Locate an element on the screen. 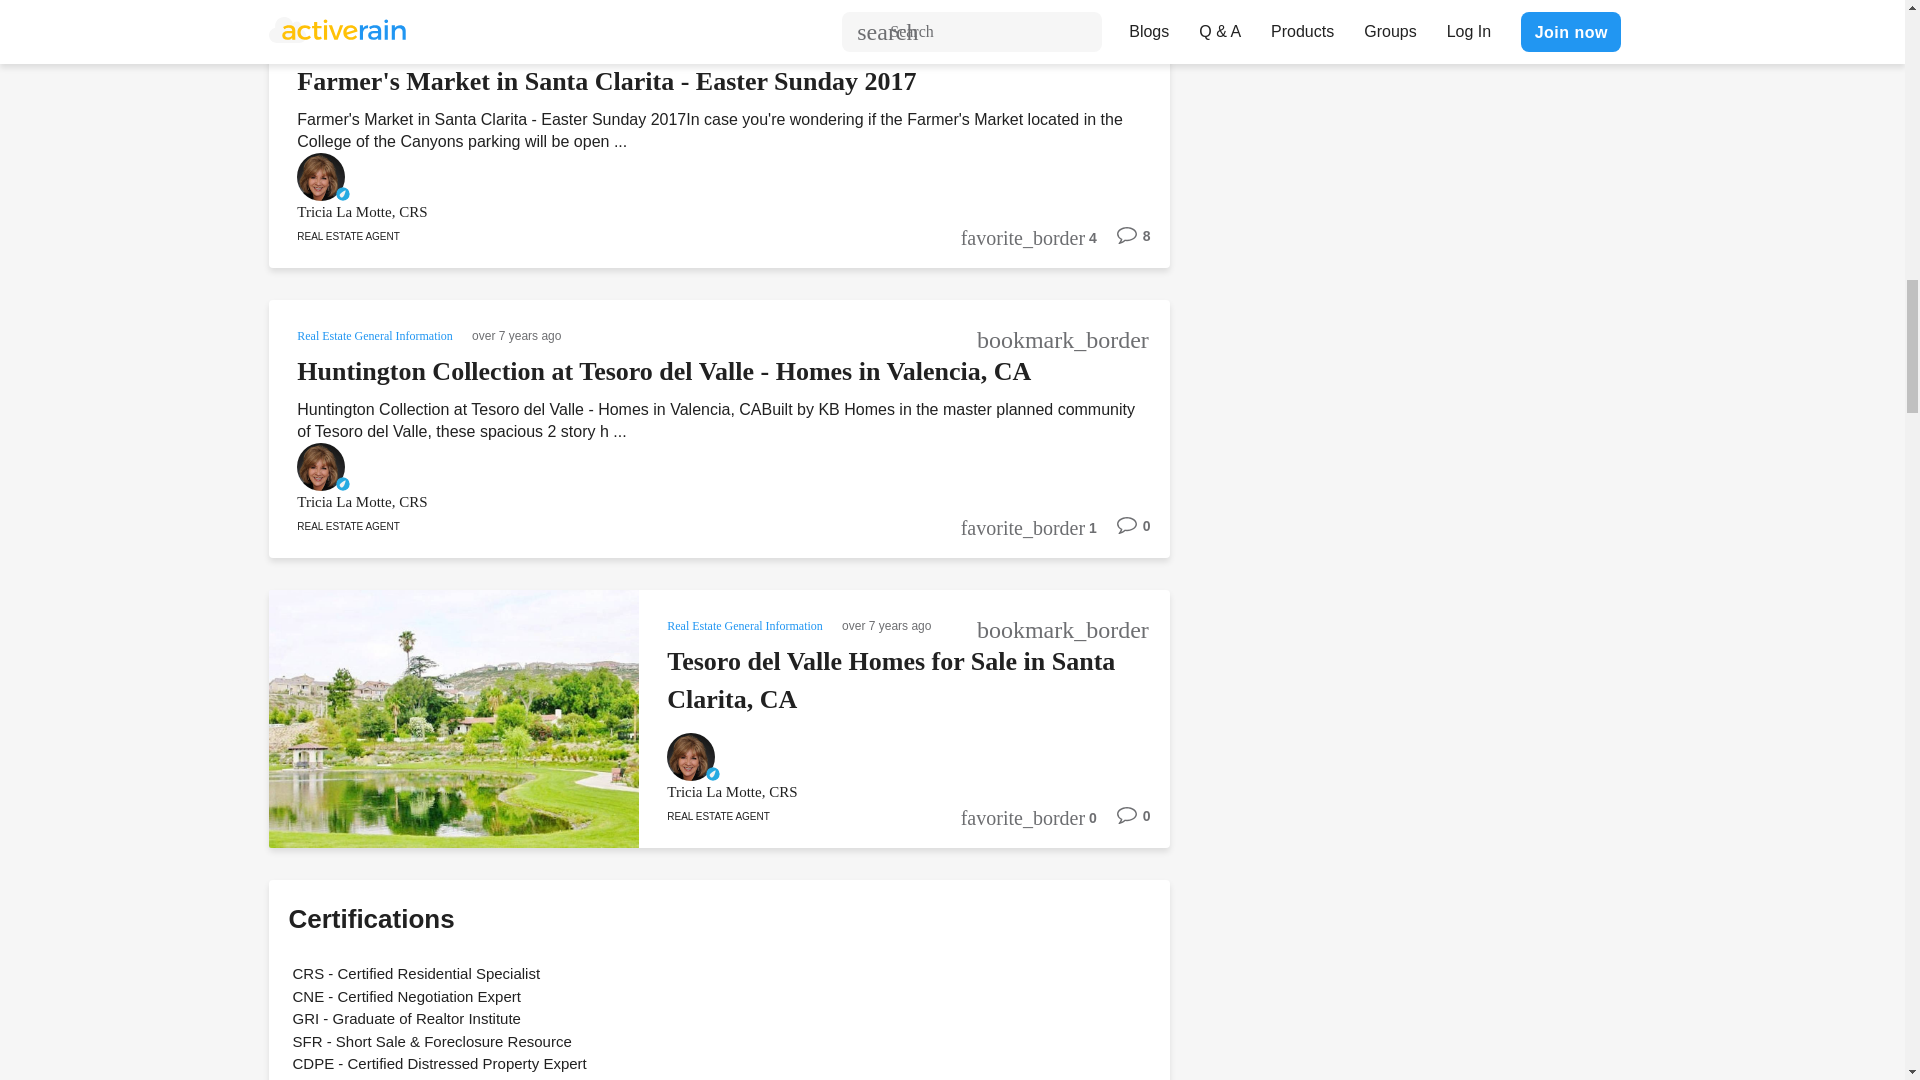 This screenshot has height=1080, width=1920. Local News and Events is located at coordinates (356, 44).